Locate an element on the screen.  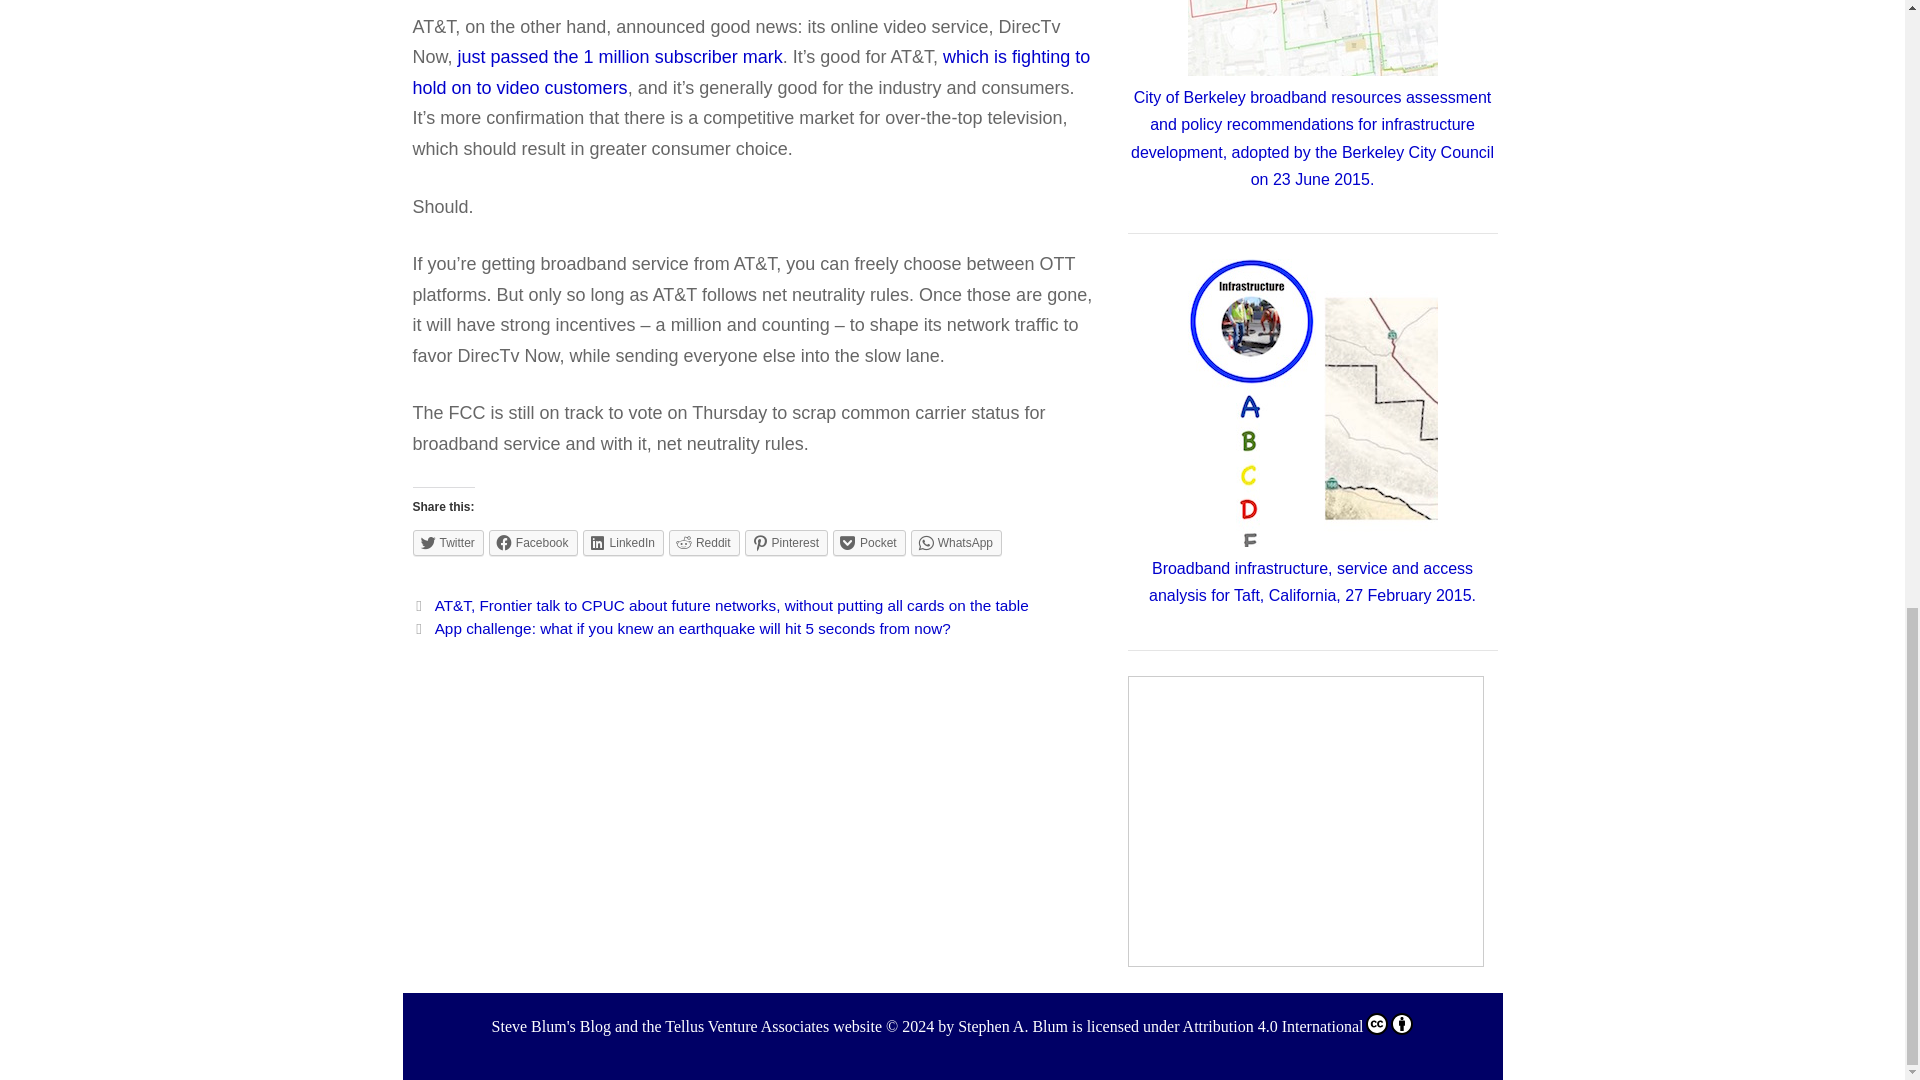
Next is located at coordinates (681, 628).